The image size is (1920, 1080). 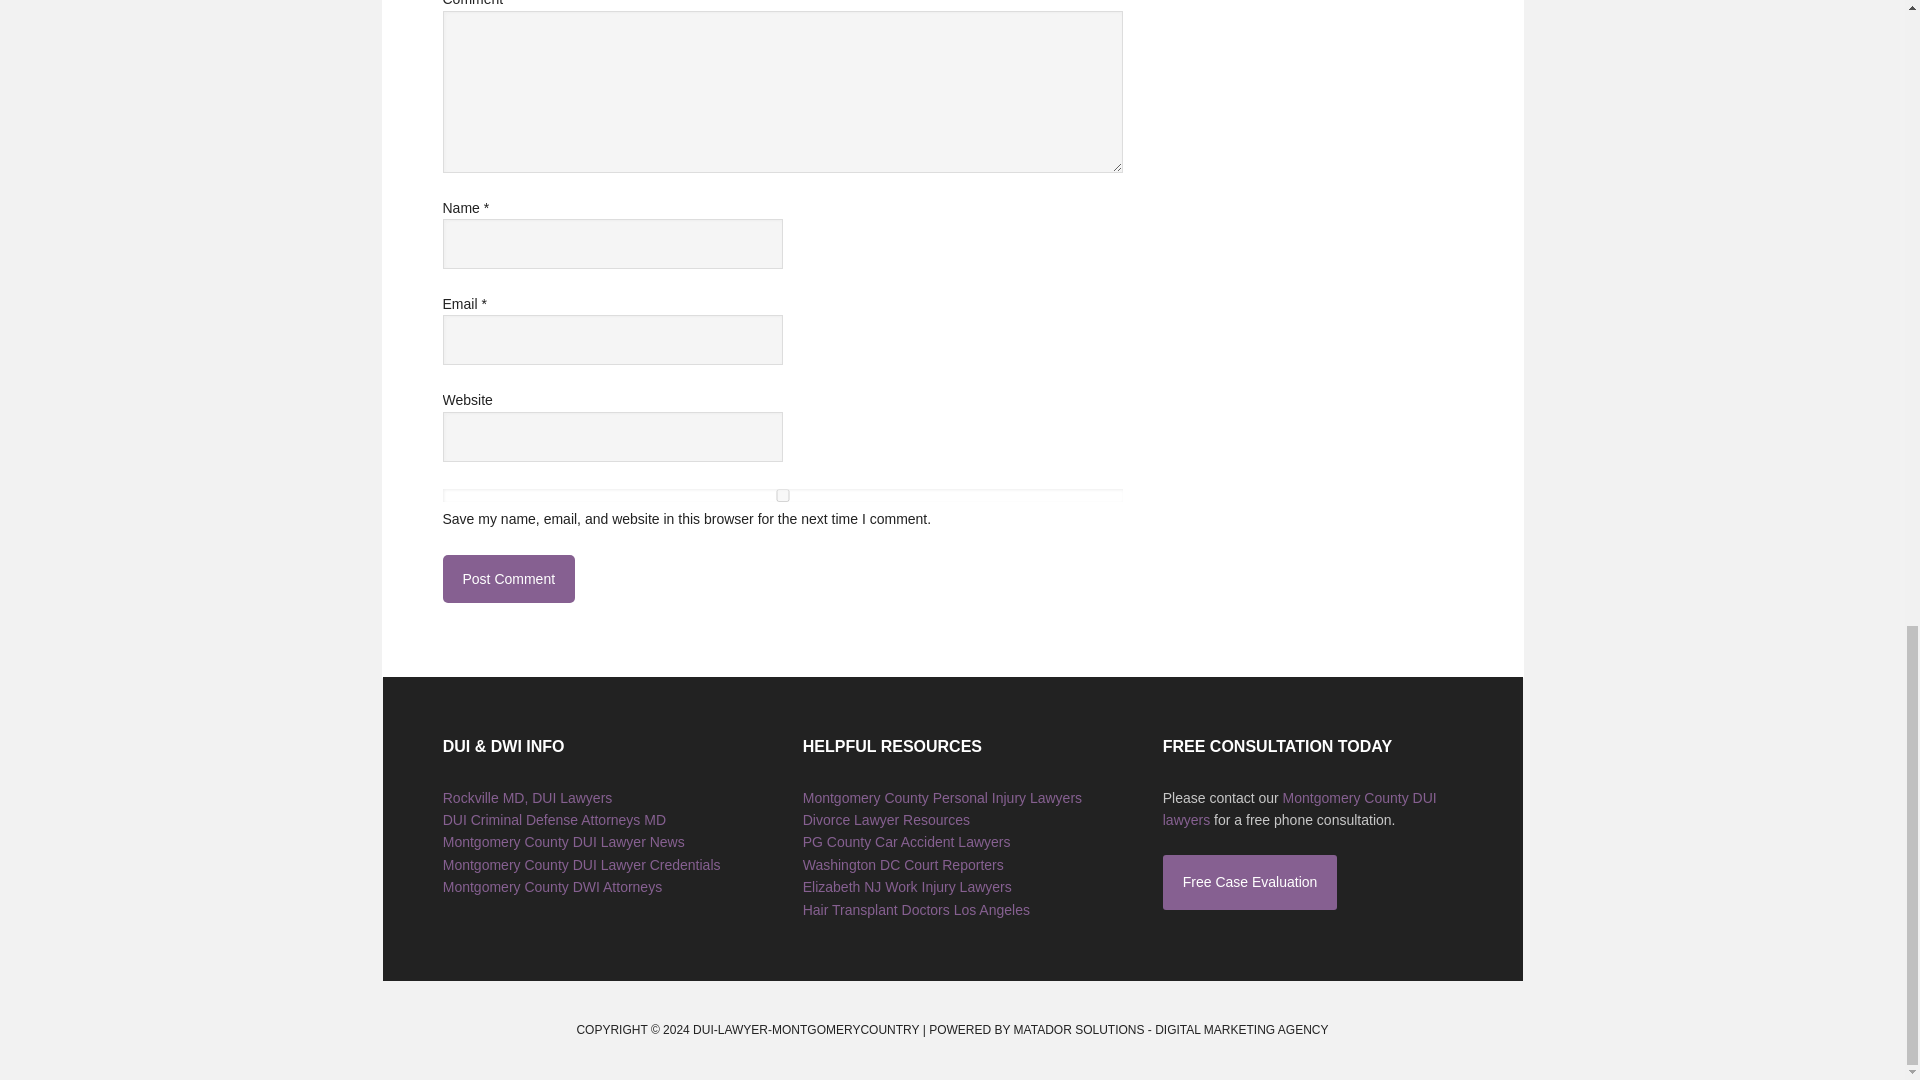 I want to click on Post Comment, so click(x=508, y=578).